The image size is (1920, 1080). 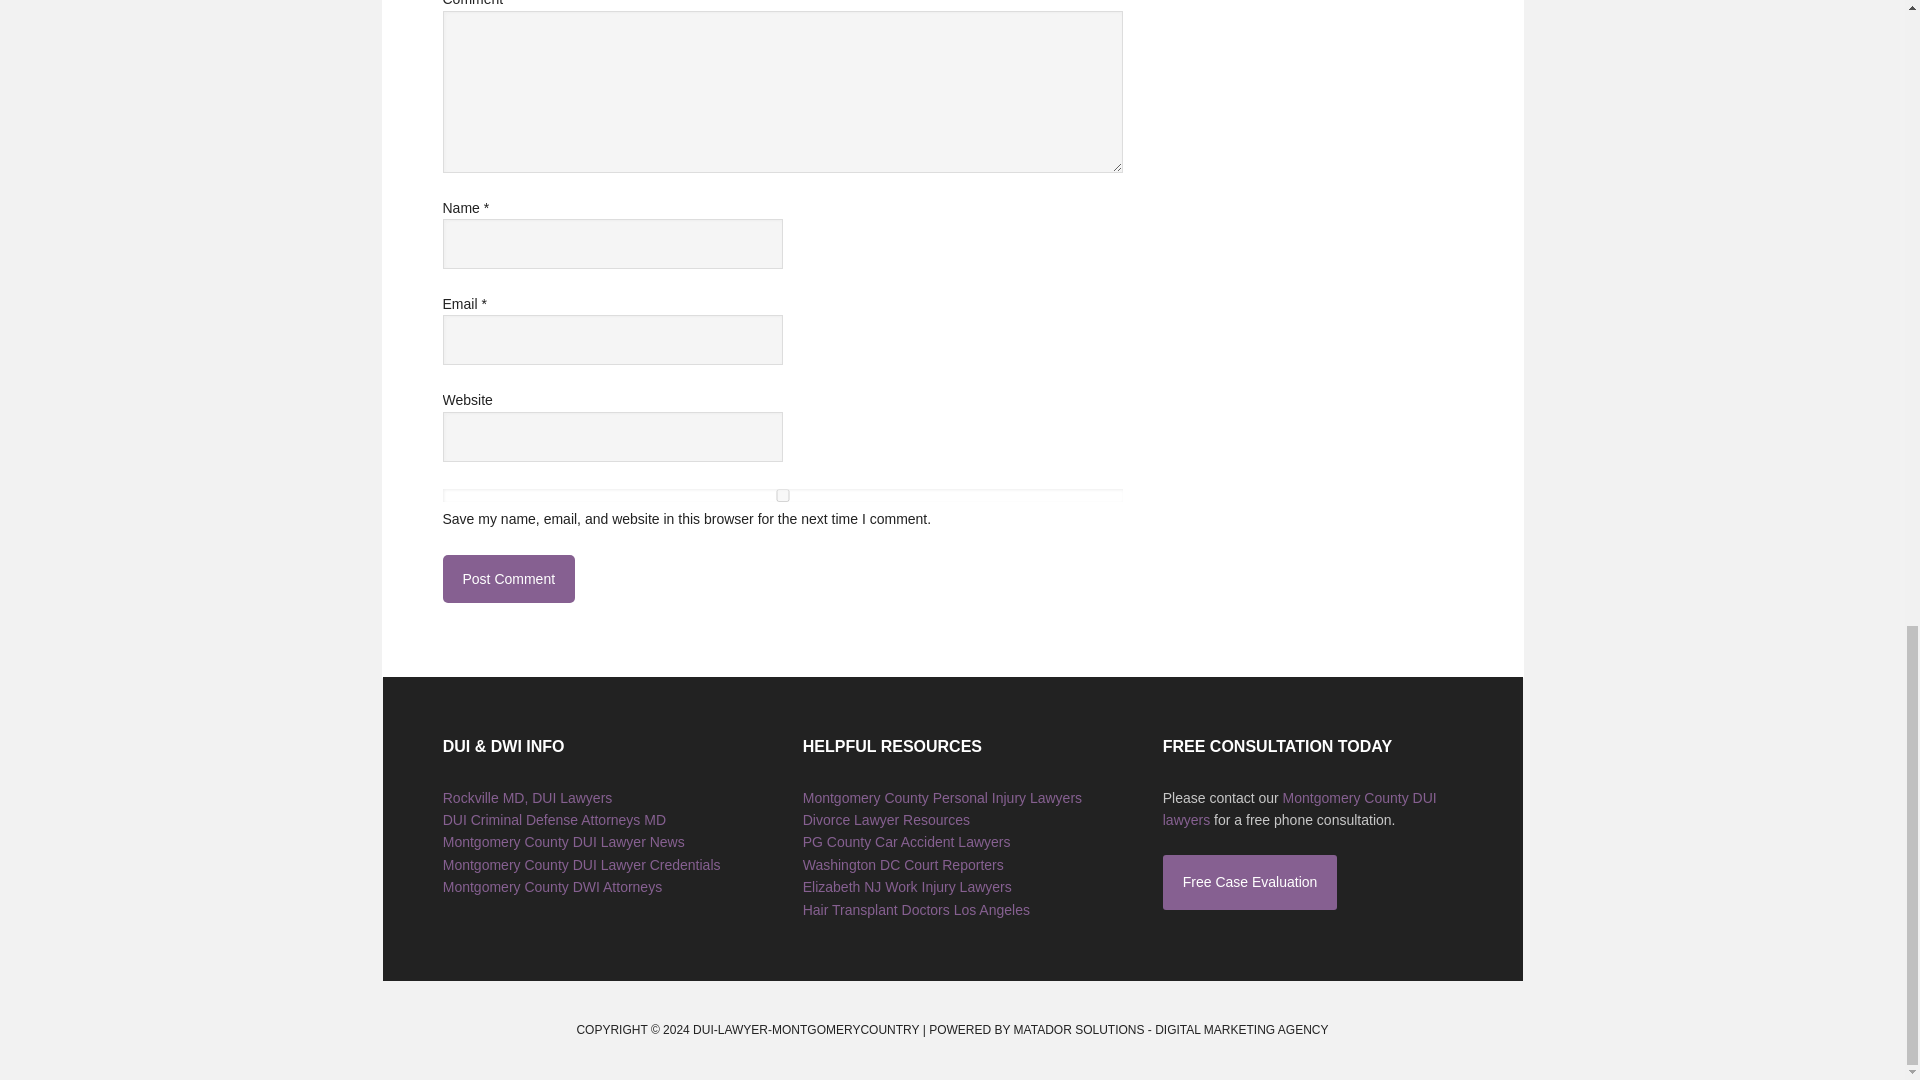 I want to click on Post Comment, so click(x=508, y=578).